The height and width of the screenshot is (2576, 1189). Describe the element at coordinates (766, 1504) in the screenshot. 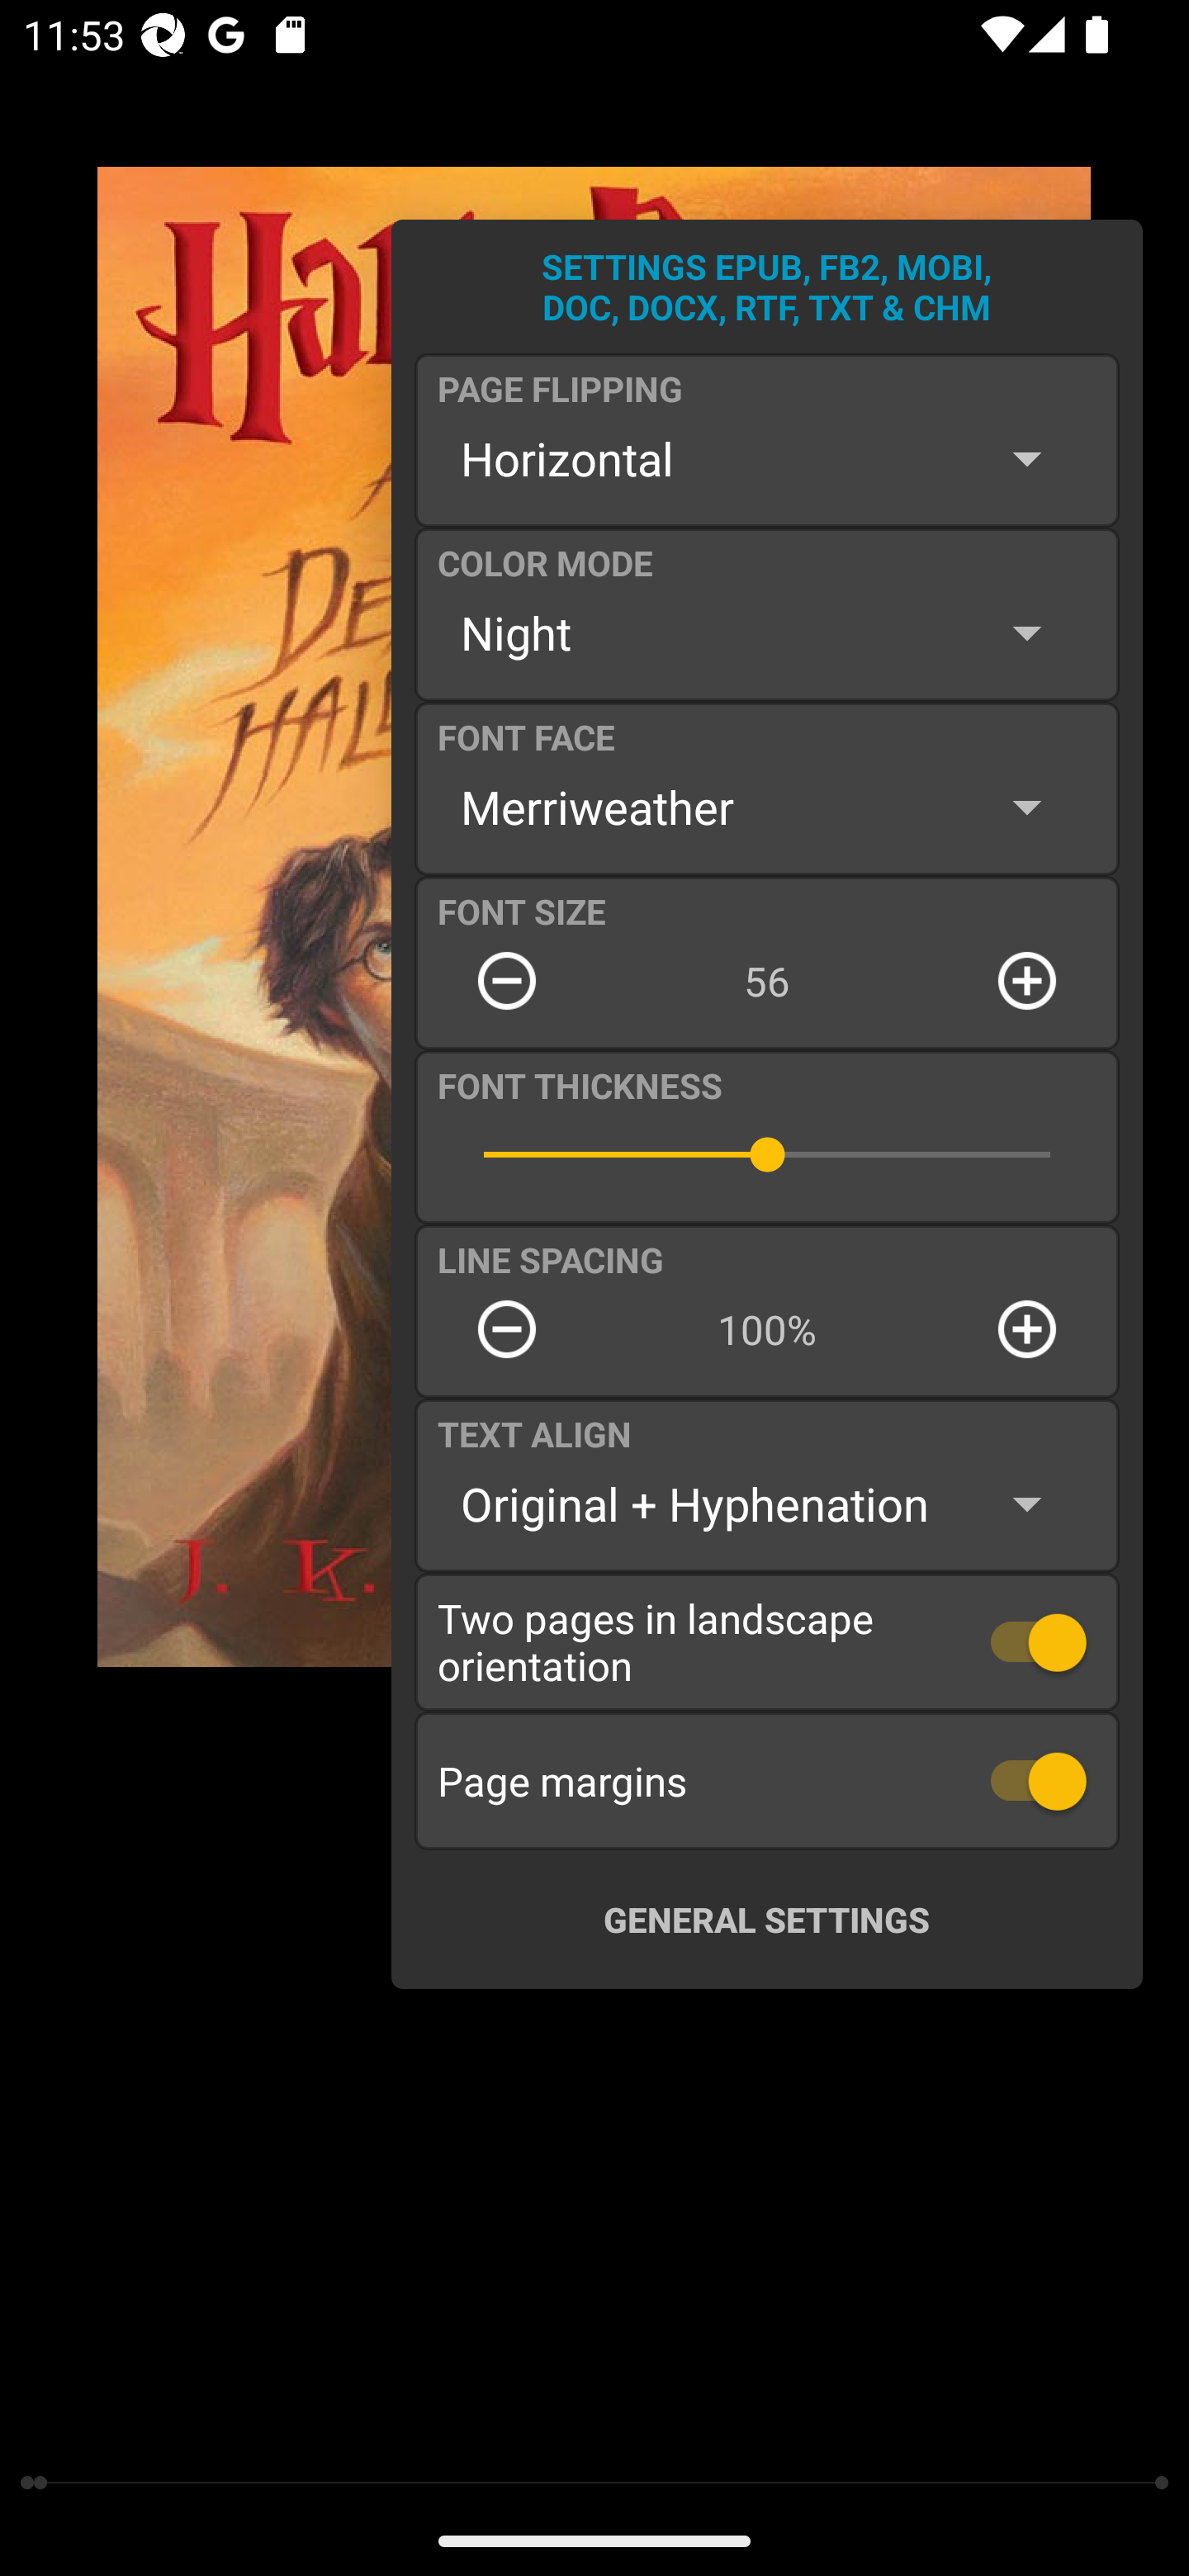

I see `Original + Hyphenation` at that location.